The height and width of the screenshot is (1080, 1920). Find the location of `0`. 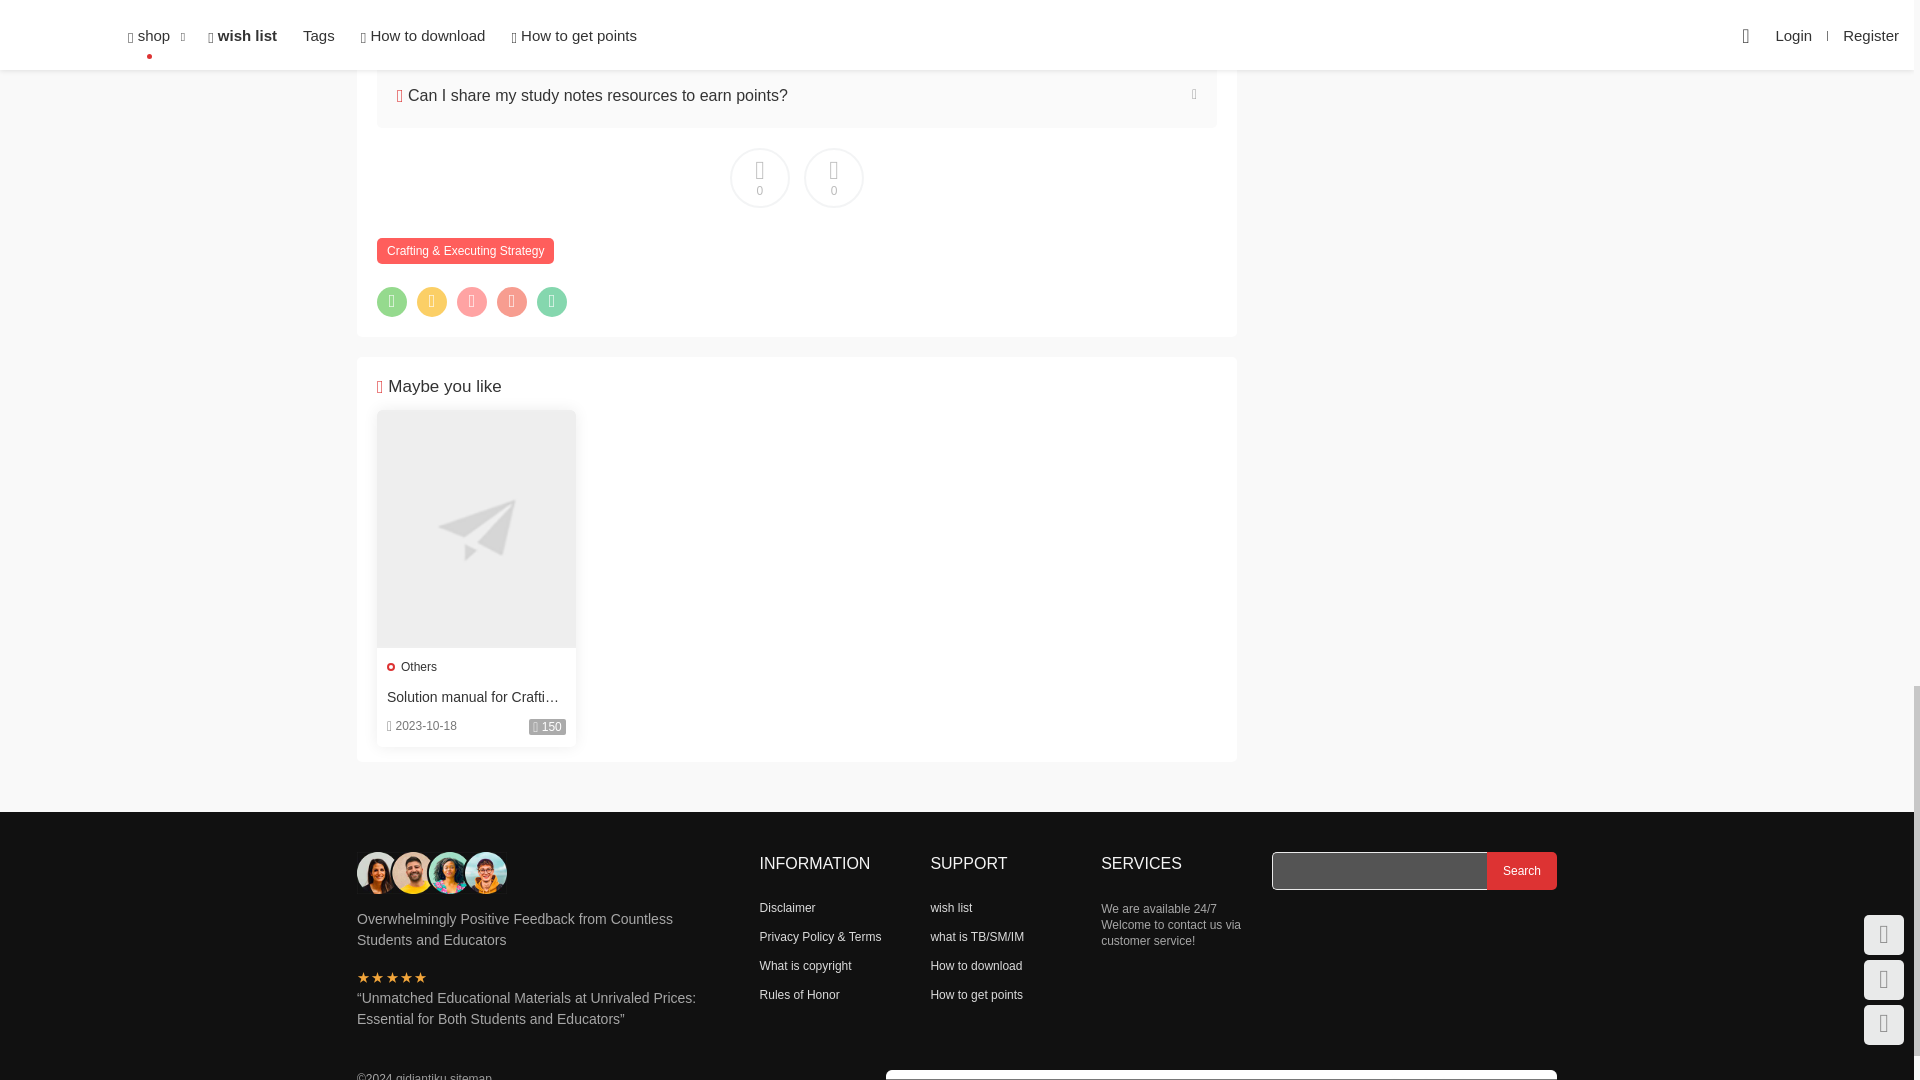

0 is located at coordinates (759, 178).